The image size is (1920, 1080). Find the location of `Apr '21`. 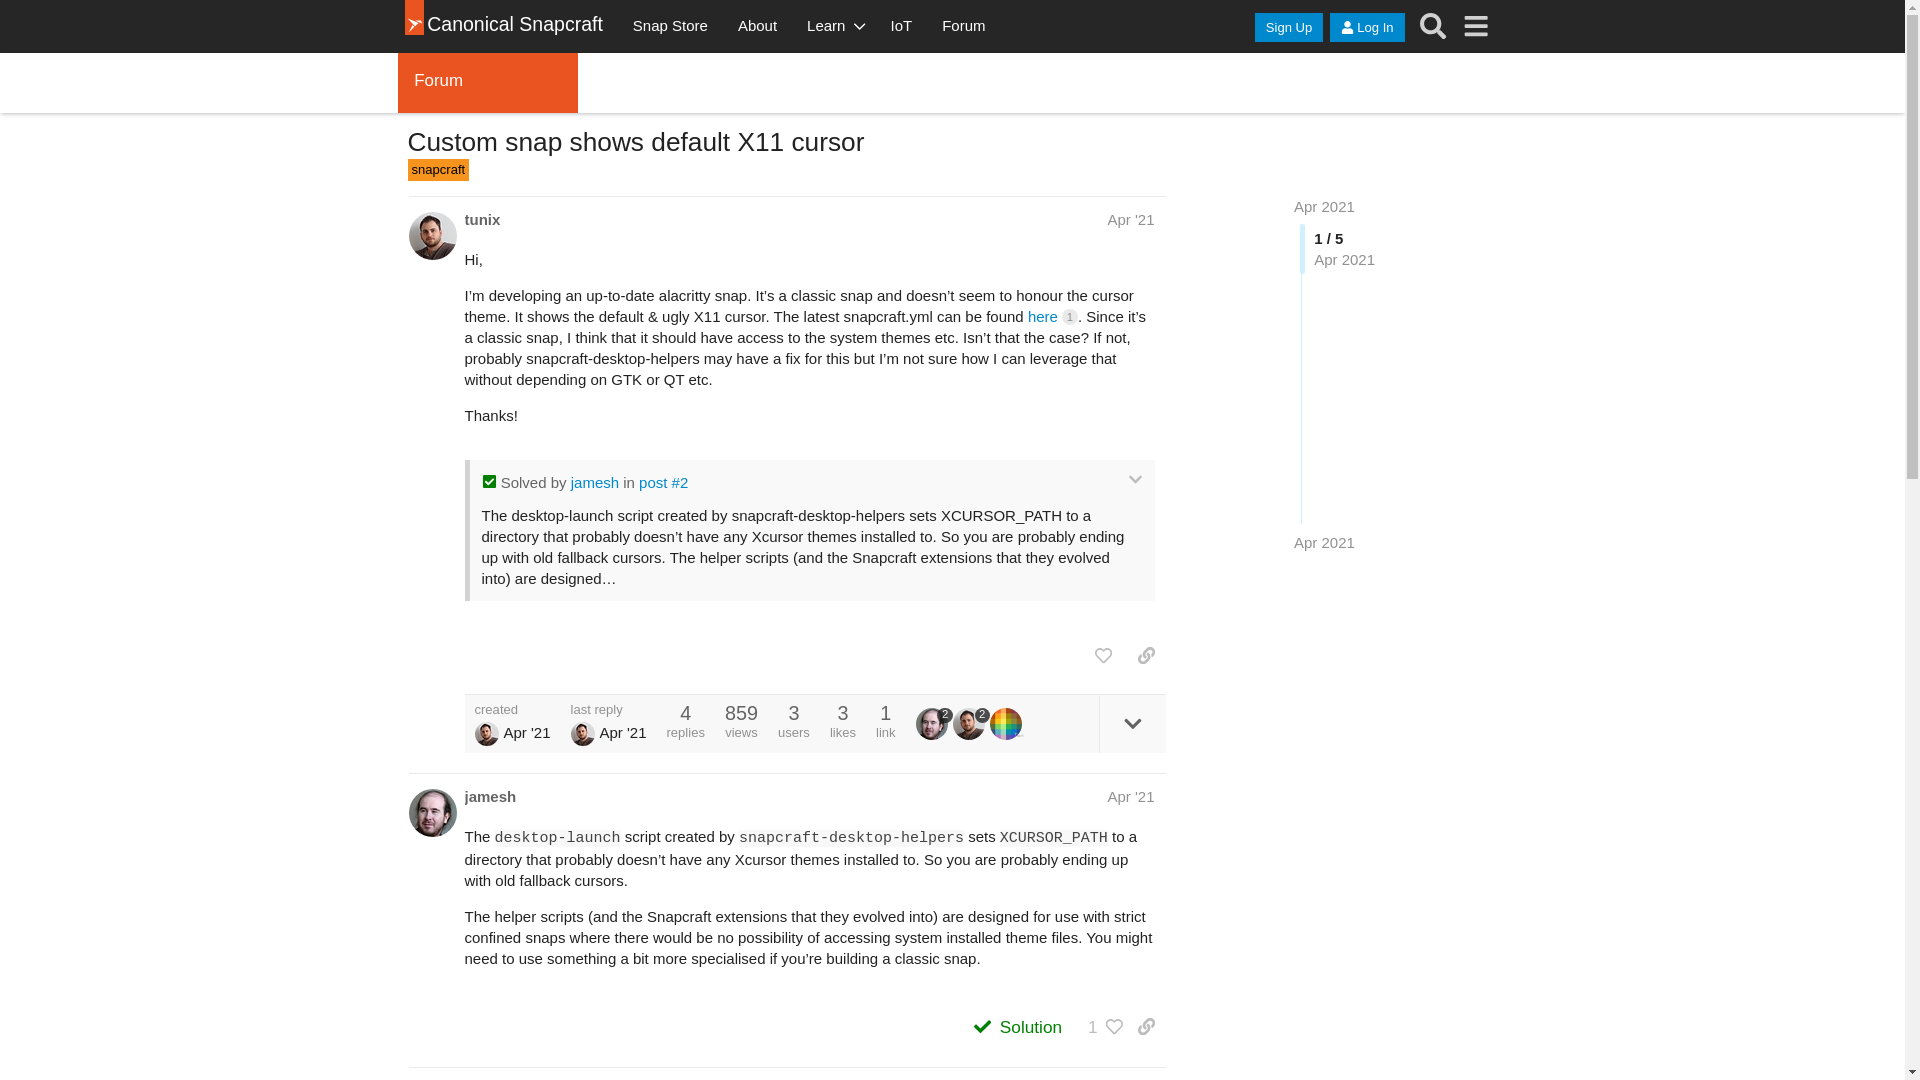

Apr '21 is located at coordinates (1130, 218).